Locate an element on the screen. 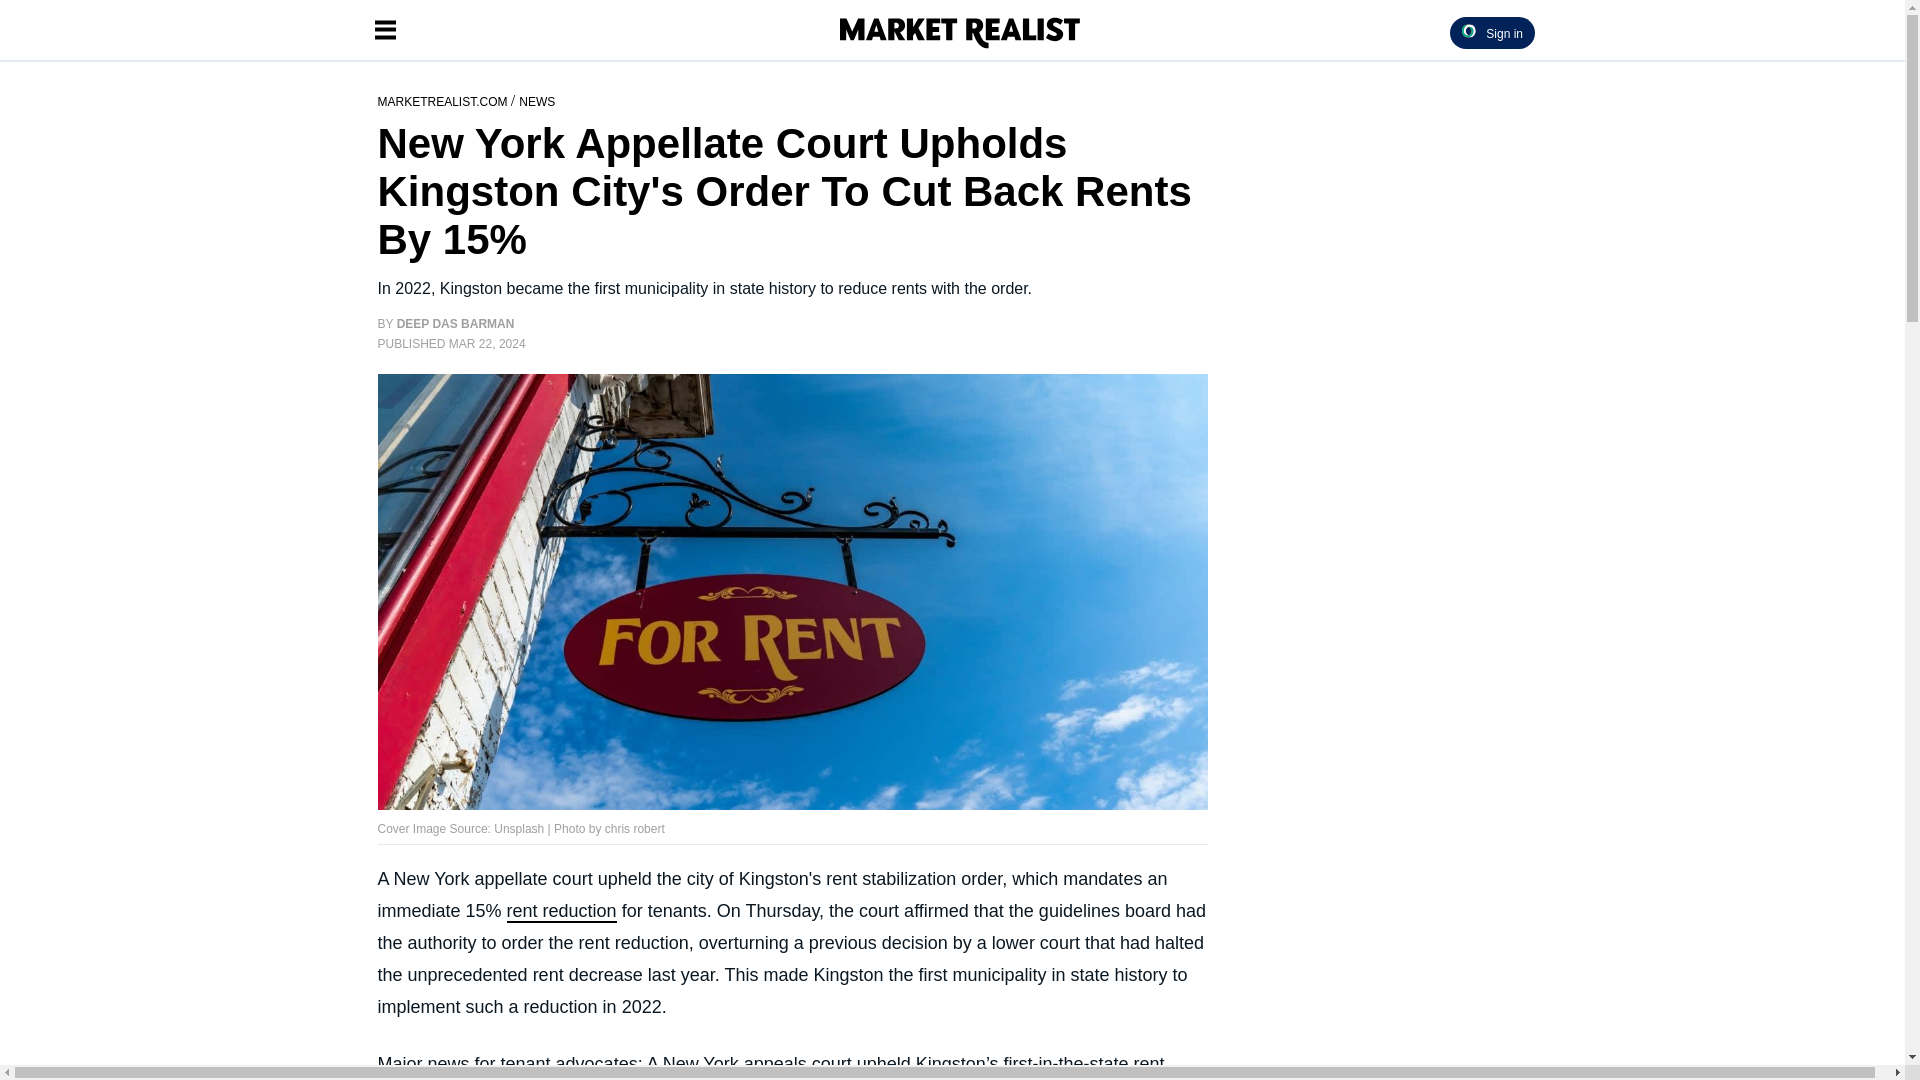 Image resolution: width=1920 pixels, height=1080 pixels. DEEP DAS BARMAN is located at coordinates (456, 324).